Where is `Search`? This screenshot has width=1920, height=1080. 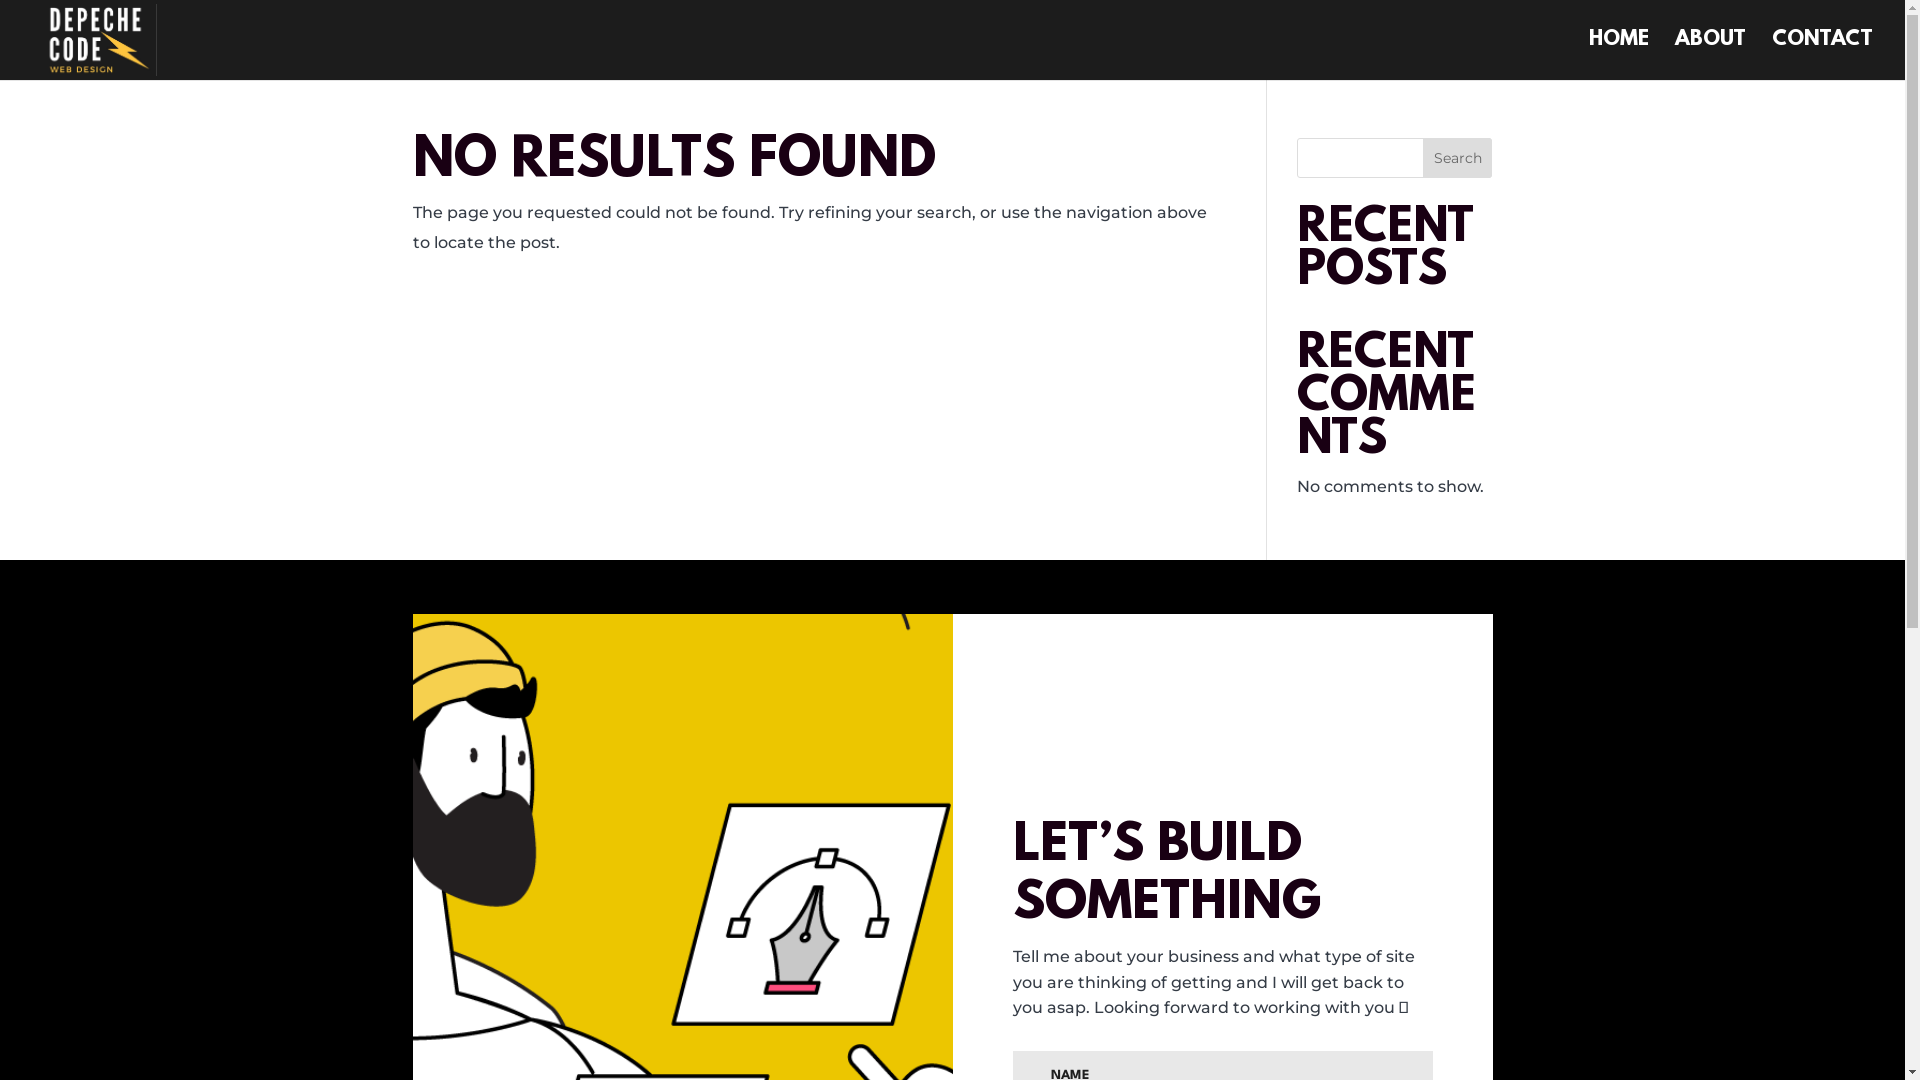 Search is located at coordinates (1458, 158).